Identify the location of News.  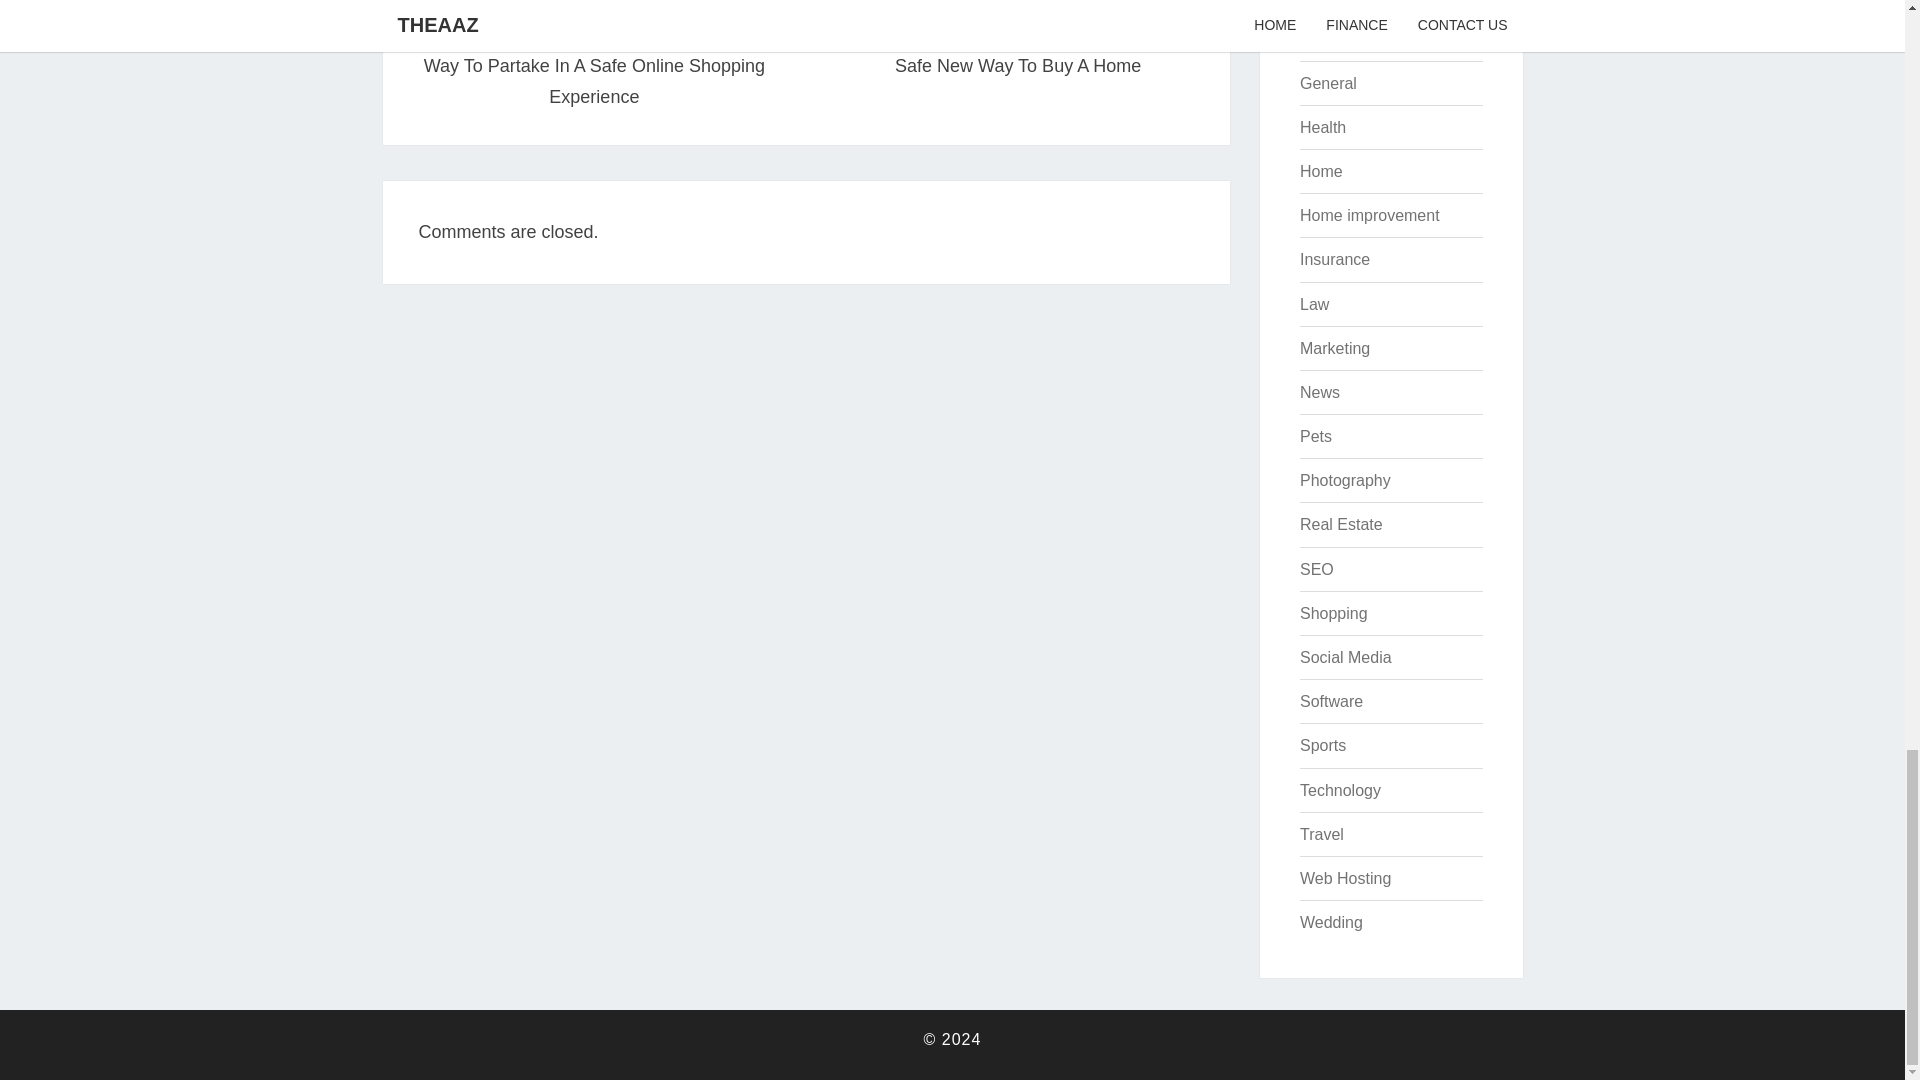
(594, 66).